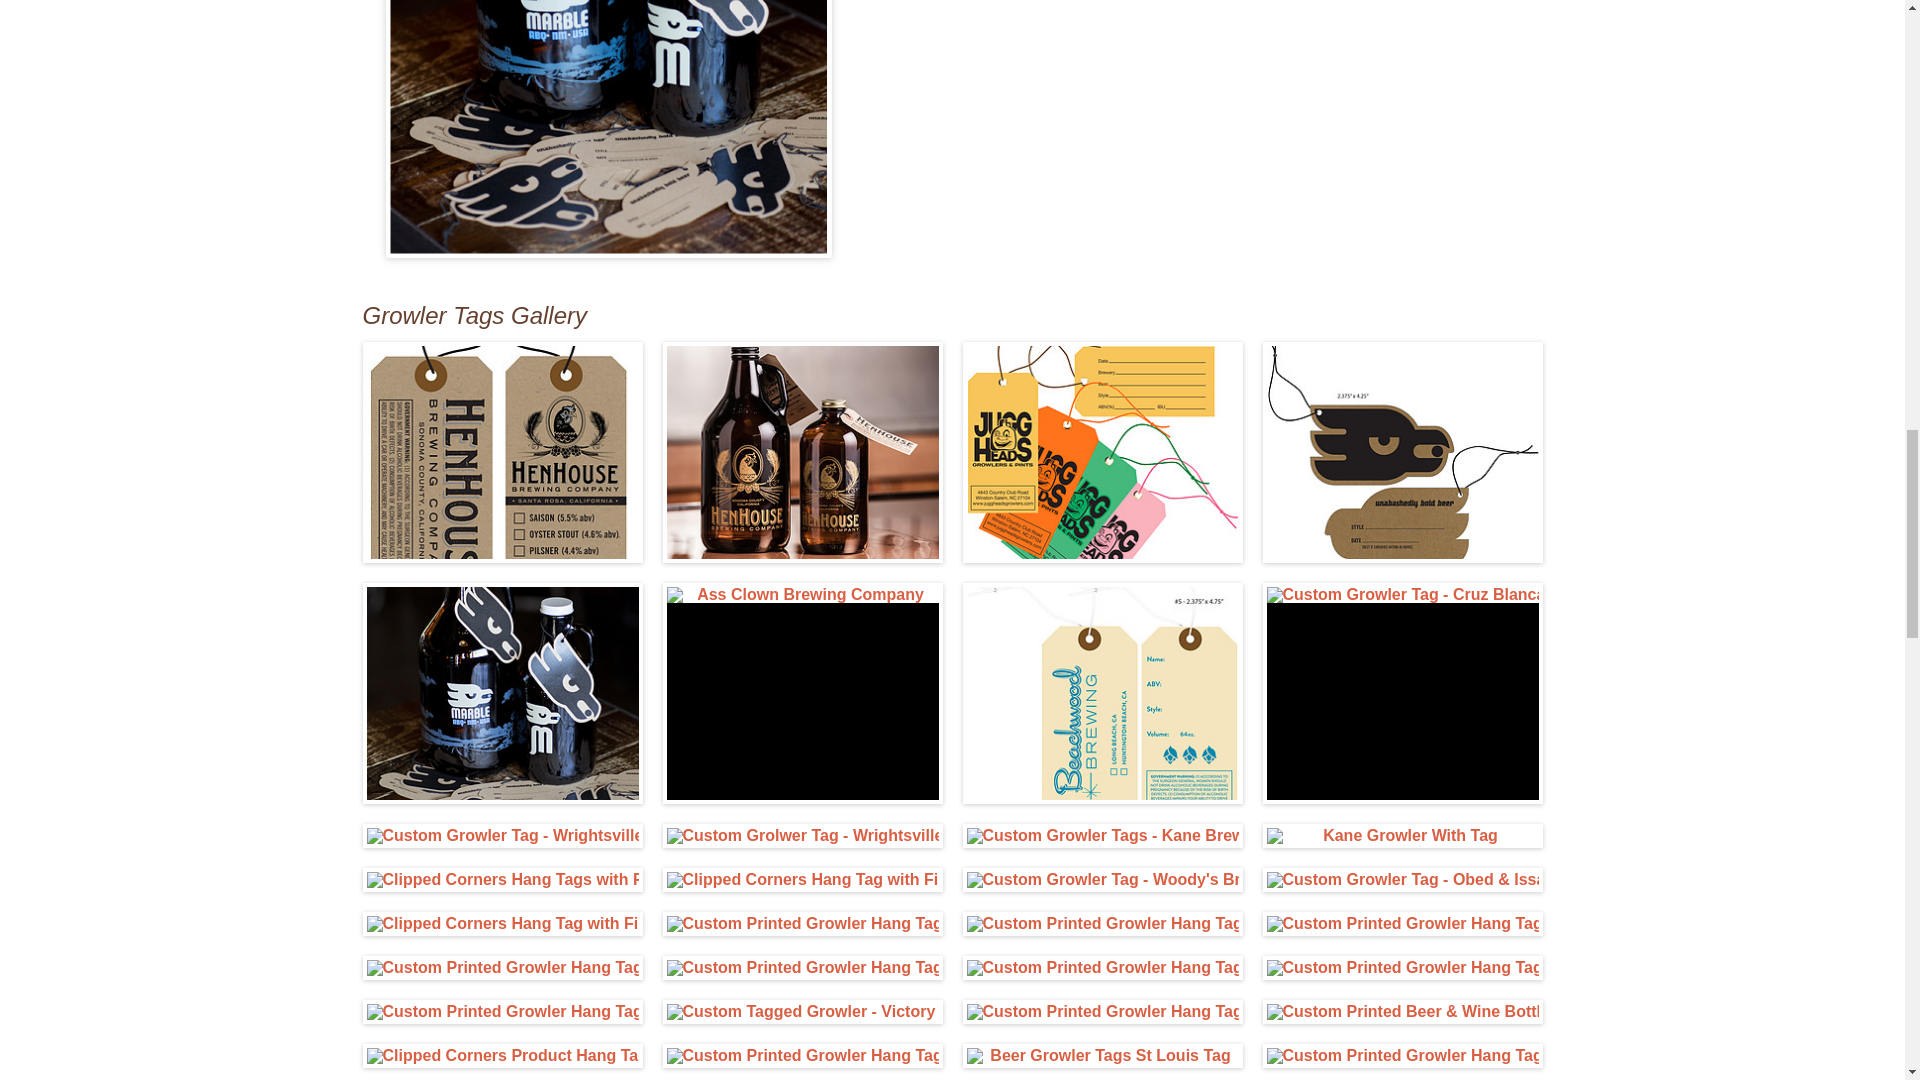  I want to click on Custom Printed Growler Hang Tag - Ass Clown Brewing Co, so click(802, 594).